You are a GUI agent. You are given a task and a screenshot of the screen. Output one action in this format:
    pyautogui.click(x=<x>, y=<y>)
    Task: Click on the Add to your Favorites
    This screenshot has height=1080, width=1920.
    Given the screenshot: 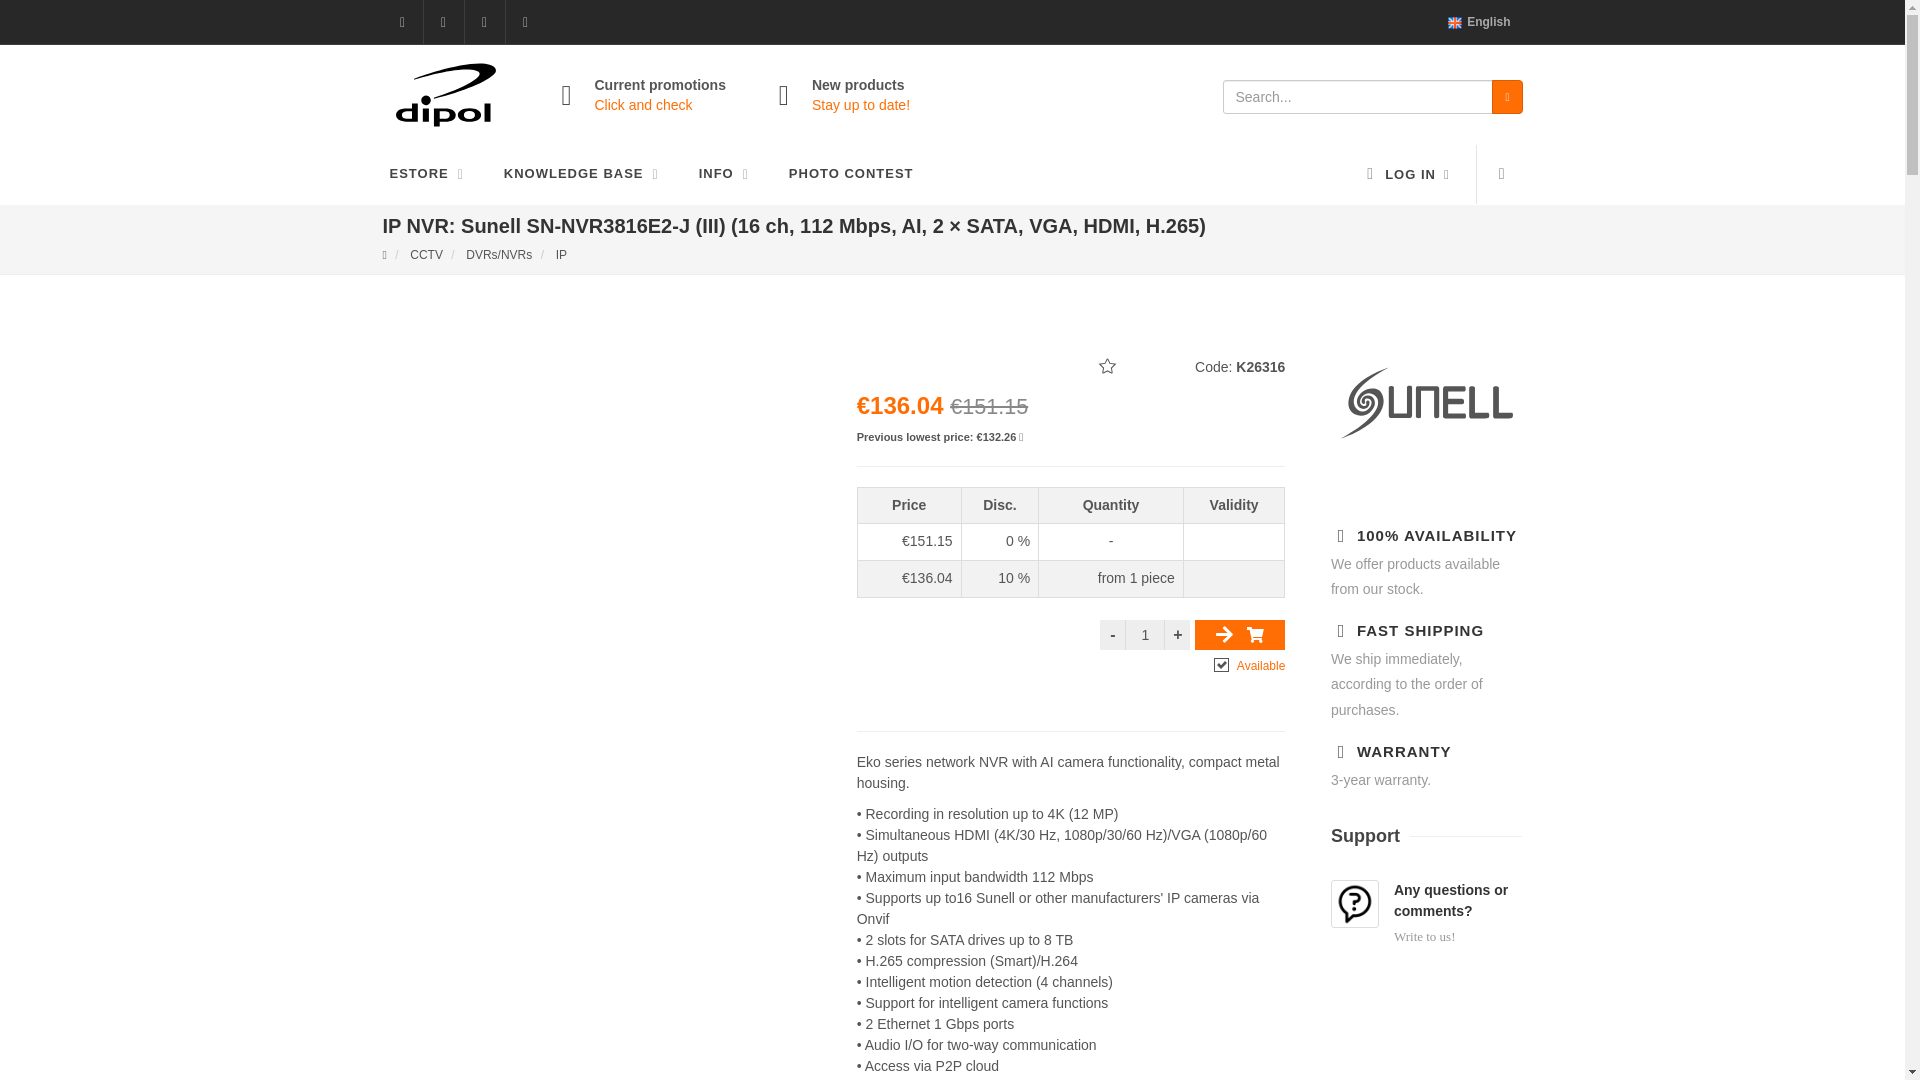 What is the action you would take?
    pyautogui.click(x=1108, y=368)
    